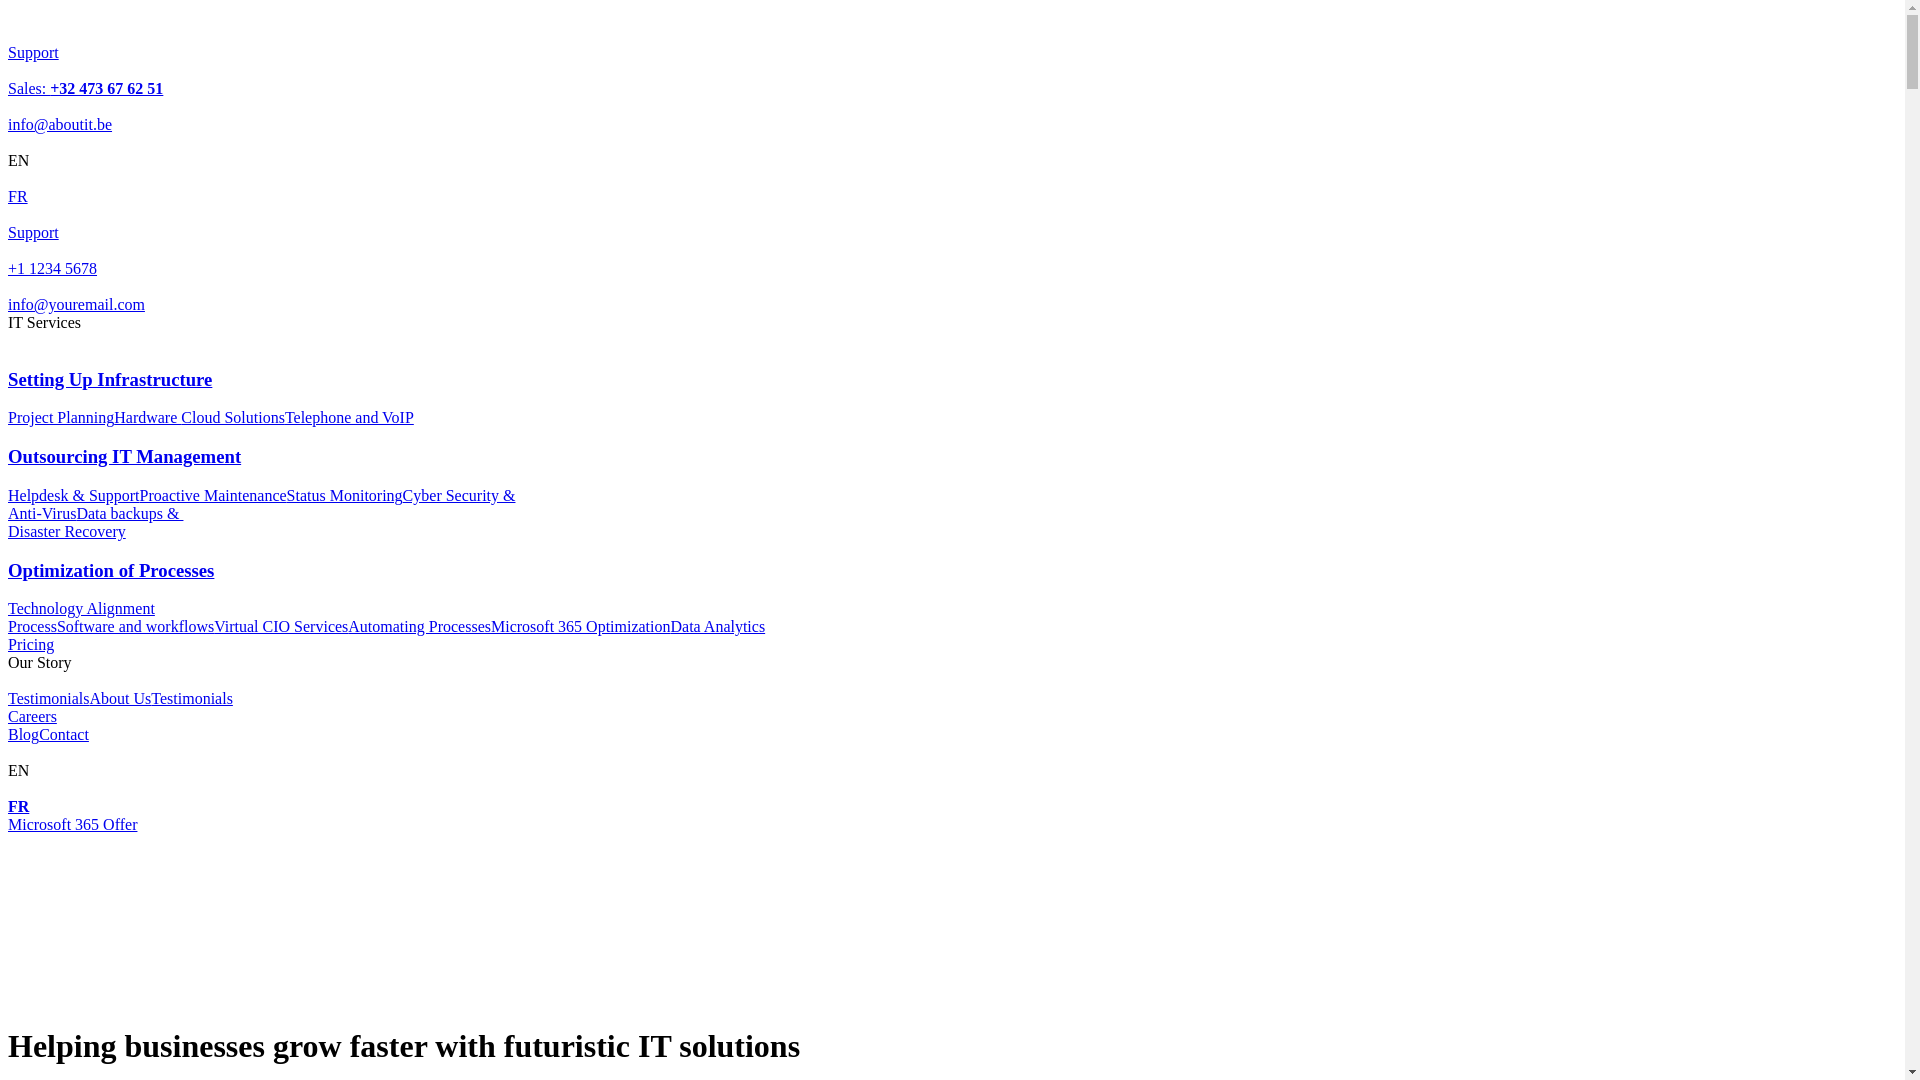 The image size is (1920, 1080). Describe the element at coordinates (233, 418) in the screenshot. I see `Cloud Solutions` at that location.